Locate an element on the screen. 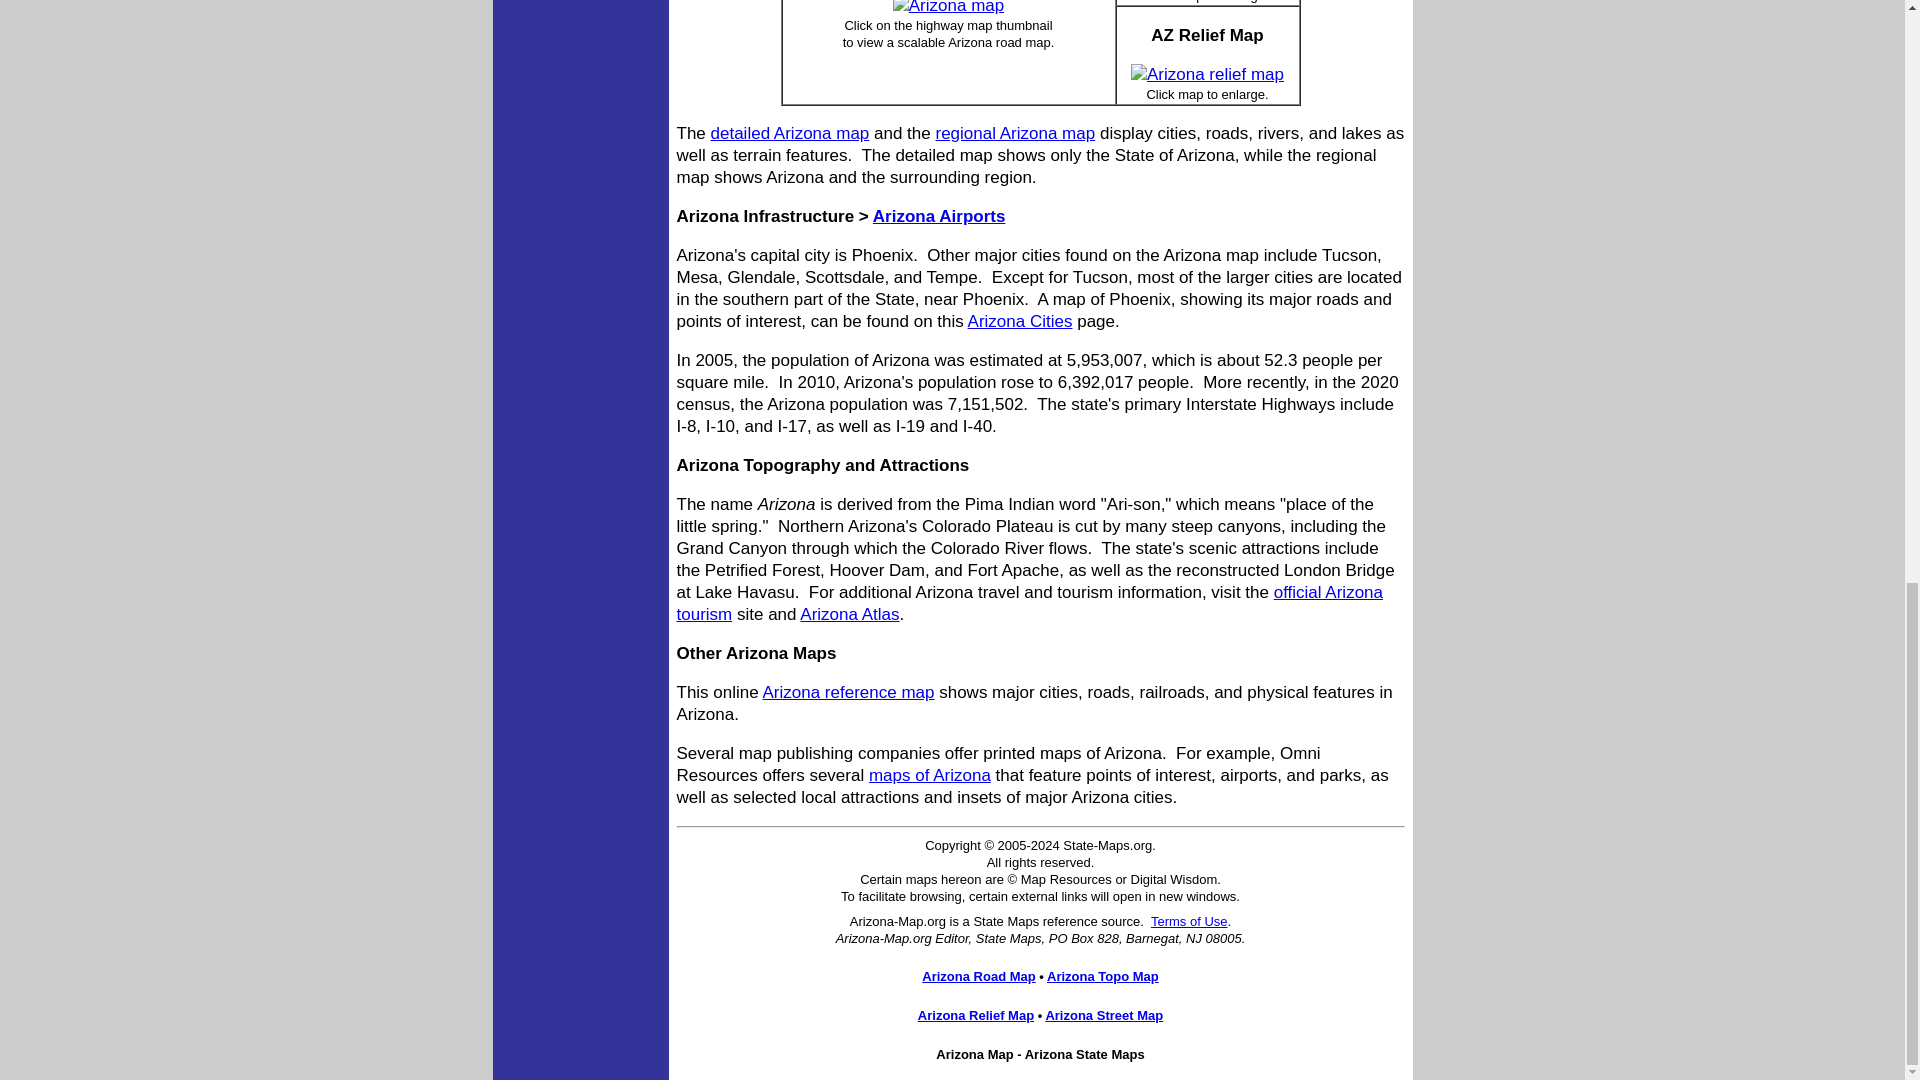 The image size is (1920, 1080). official Arizona tourism is located at coordinates (1028, 604).